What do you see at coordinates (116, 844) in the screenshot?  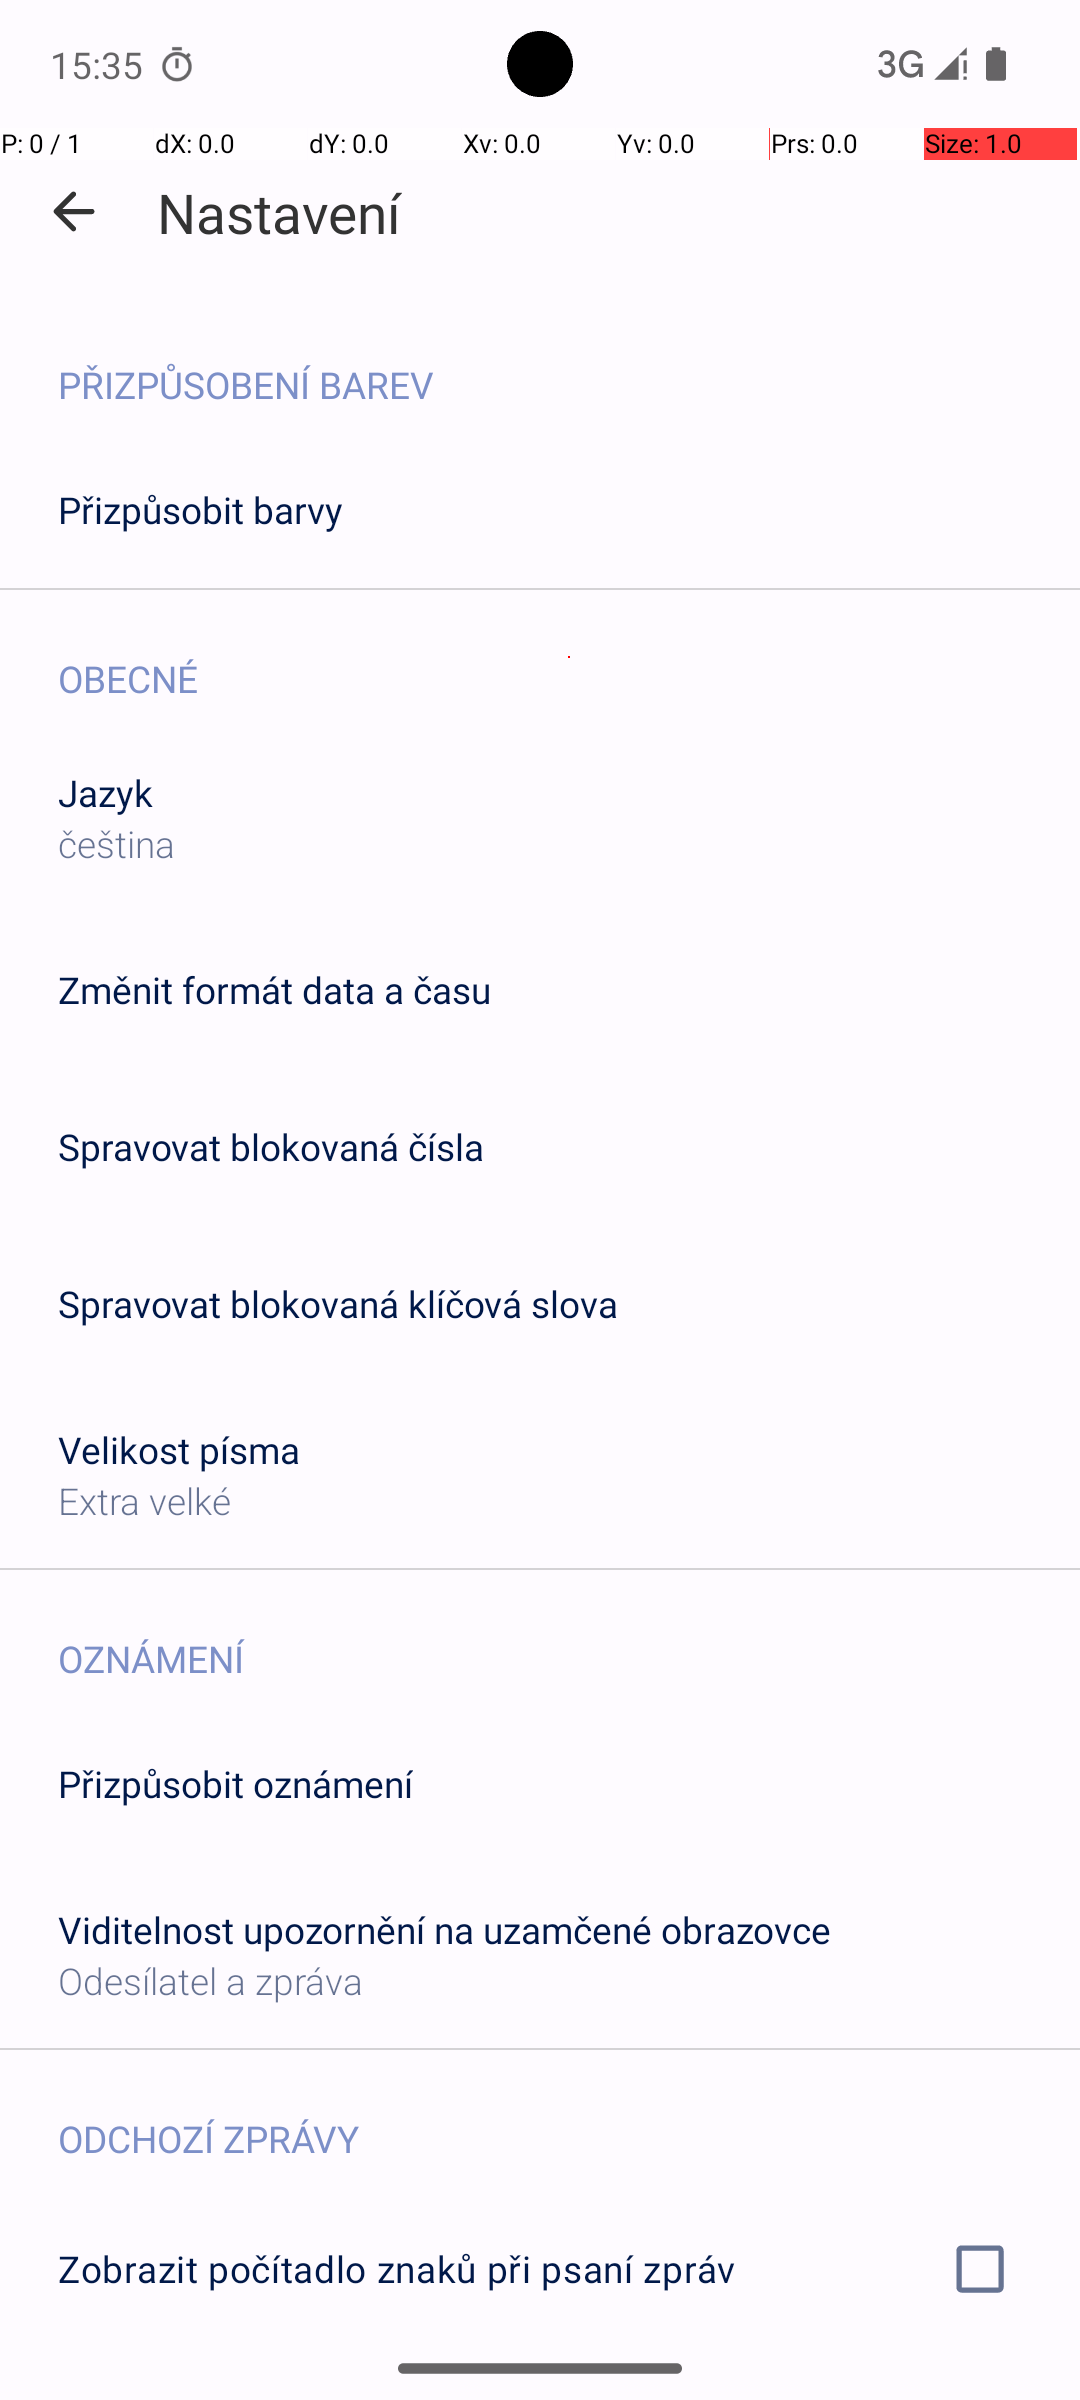 I see `čeština` at bounding box center [116, 844].